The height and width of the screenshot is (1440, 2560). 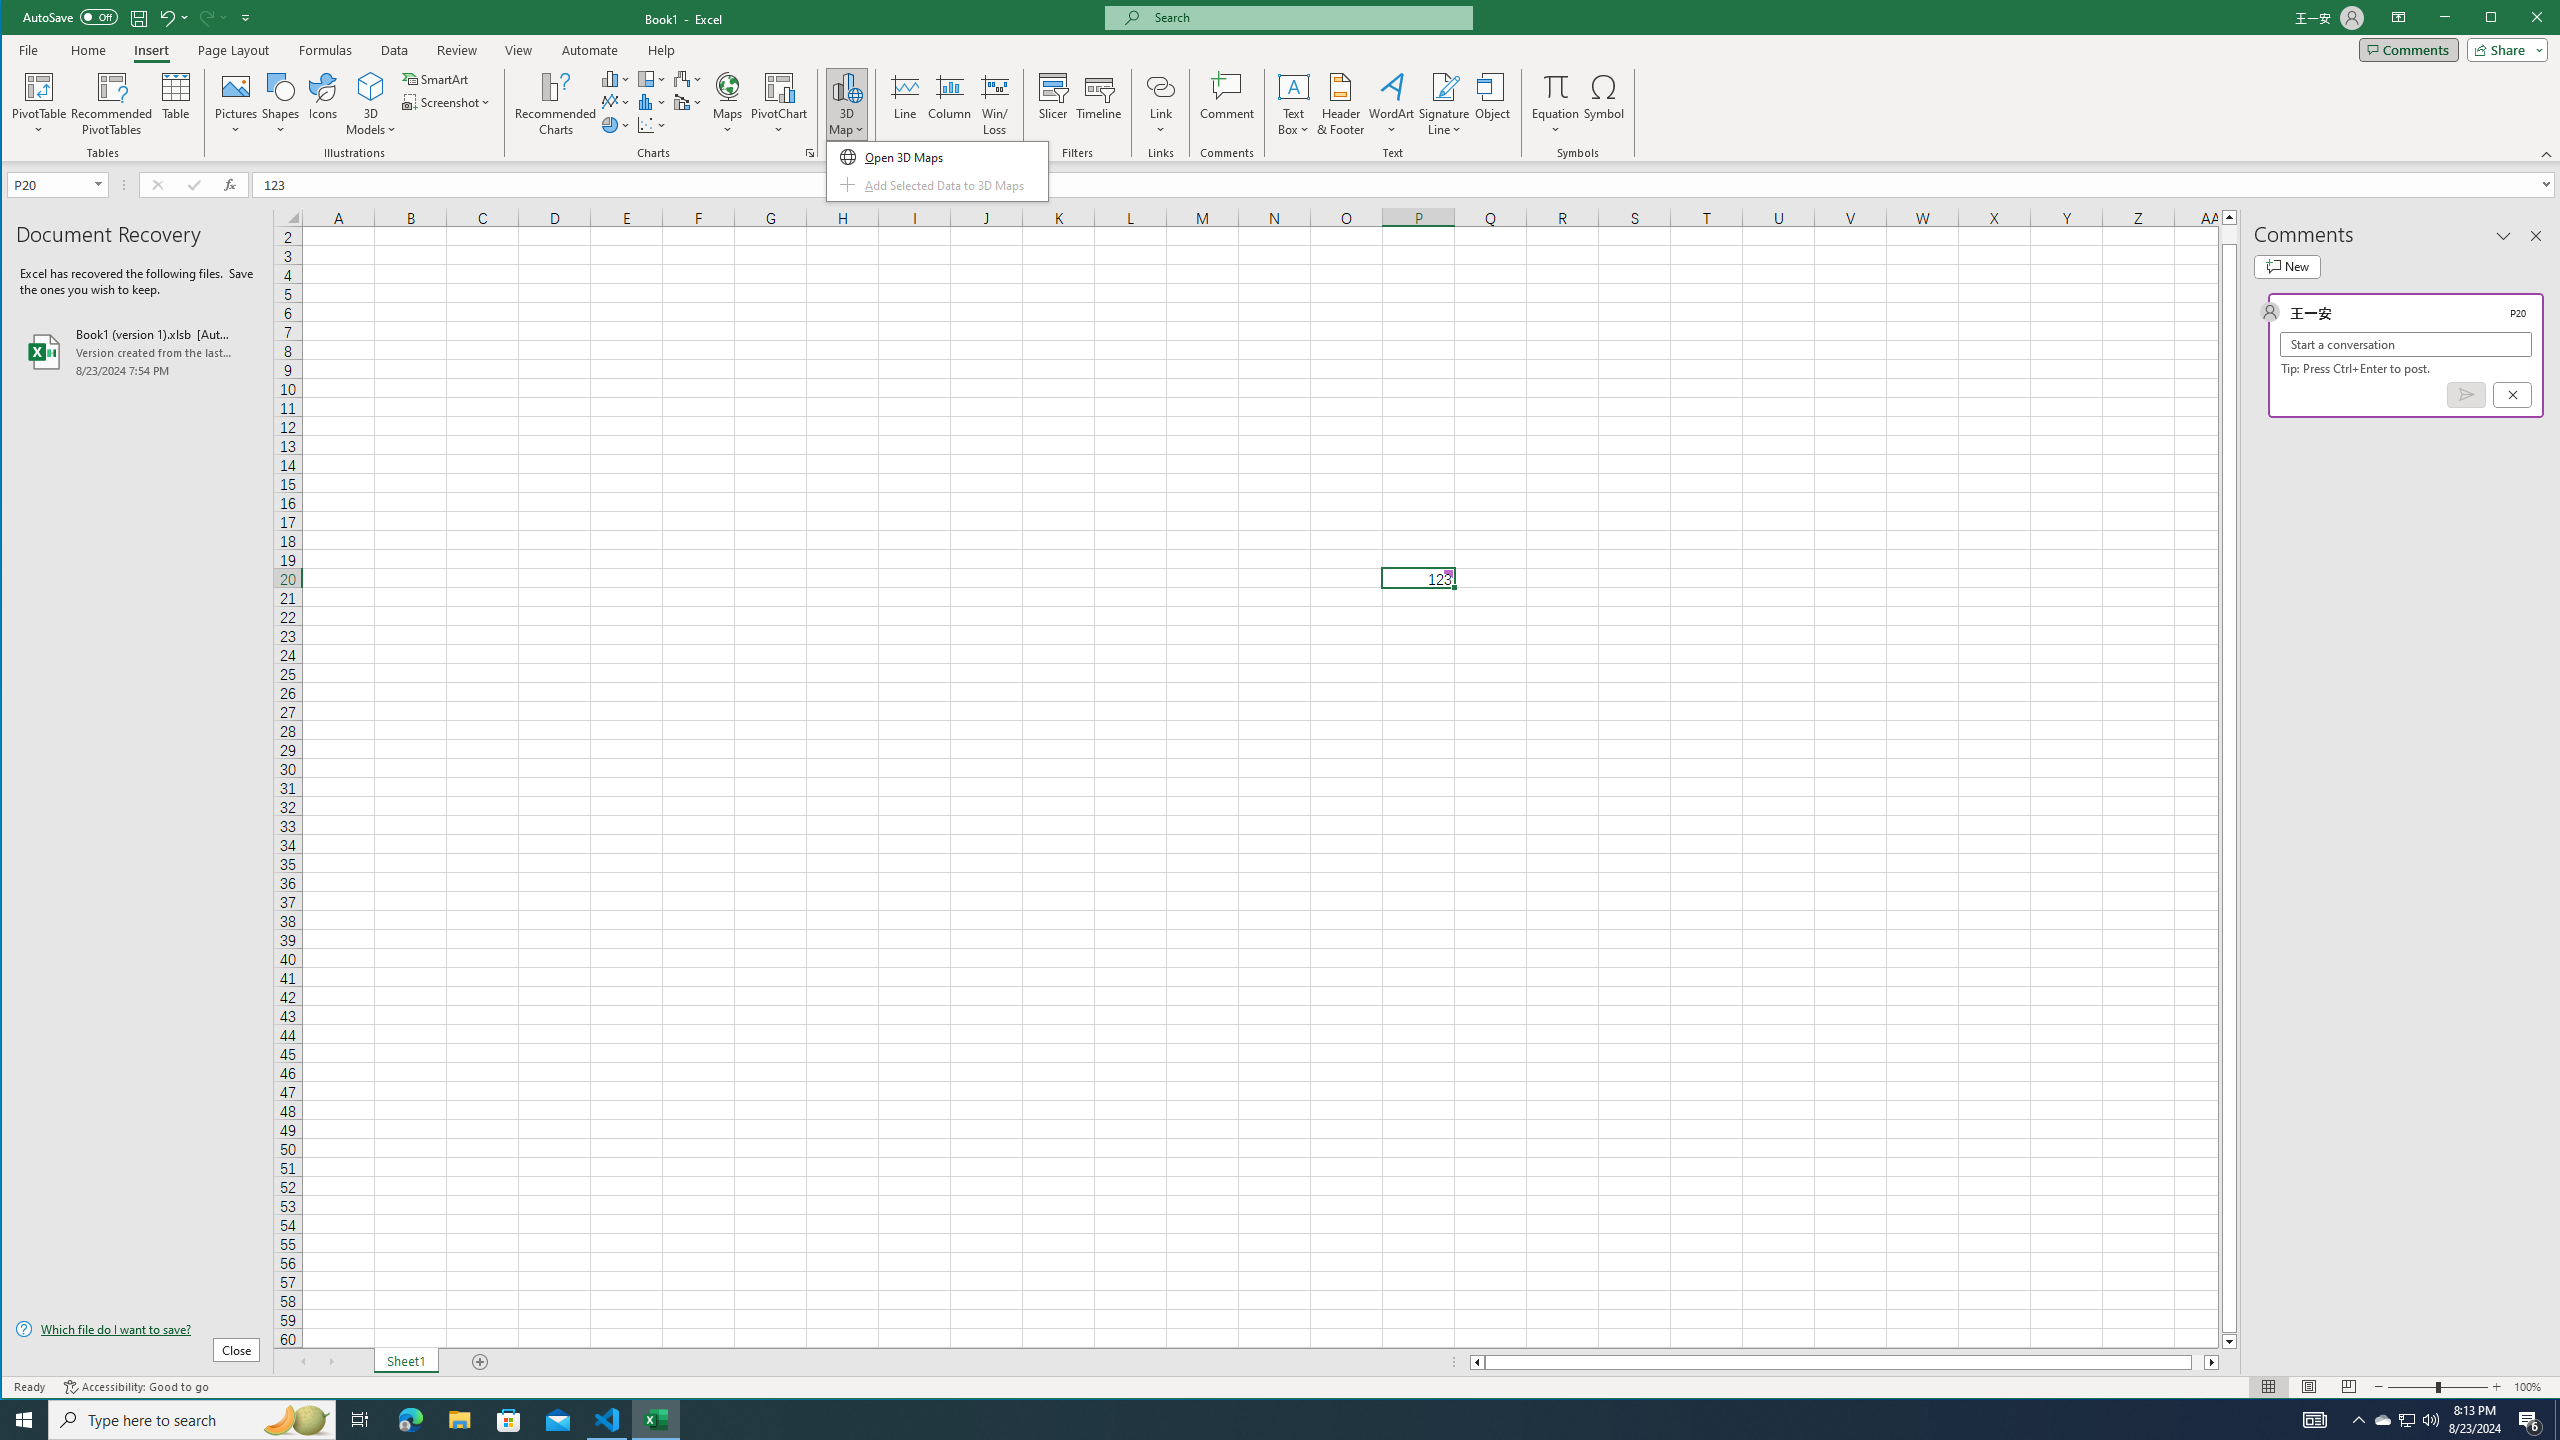 I want to click on Search highlights icon opens search home window, so click(x=296, y=1420).